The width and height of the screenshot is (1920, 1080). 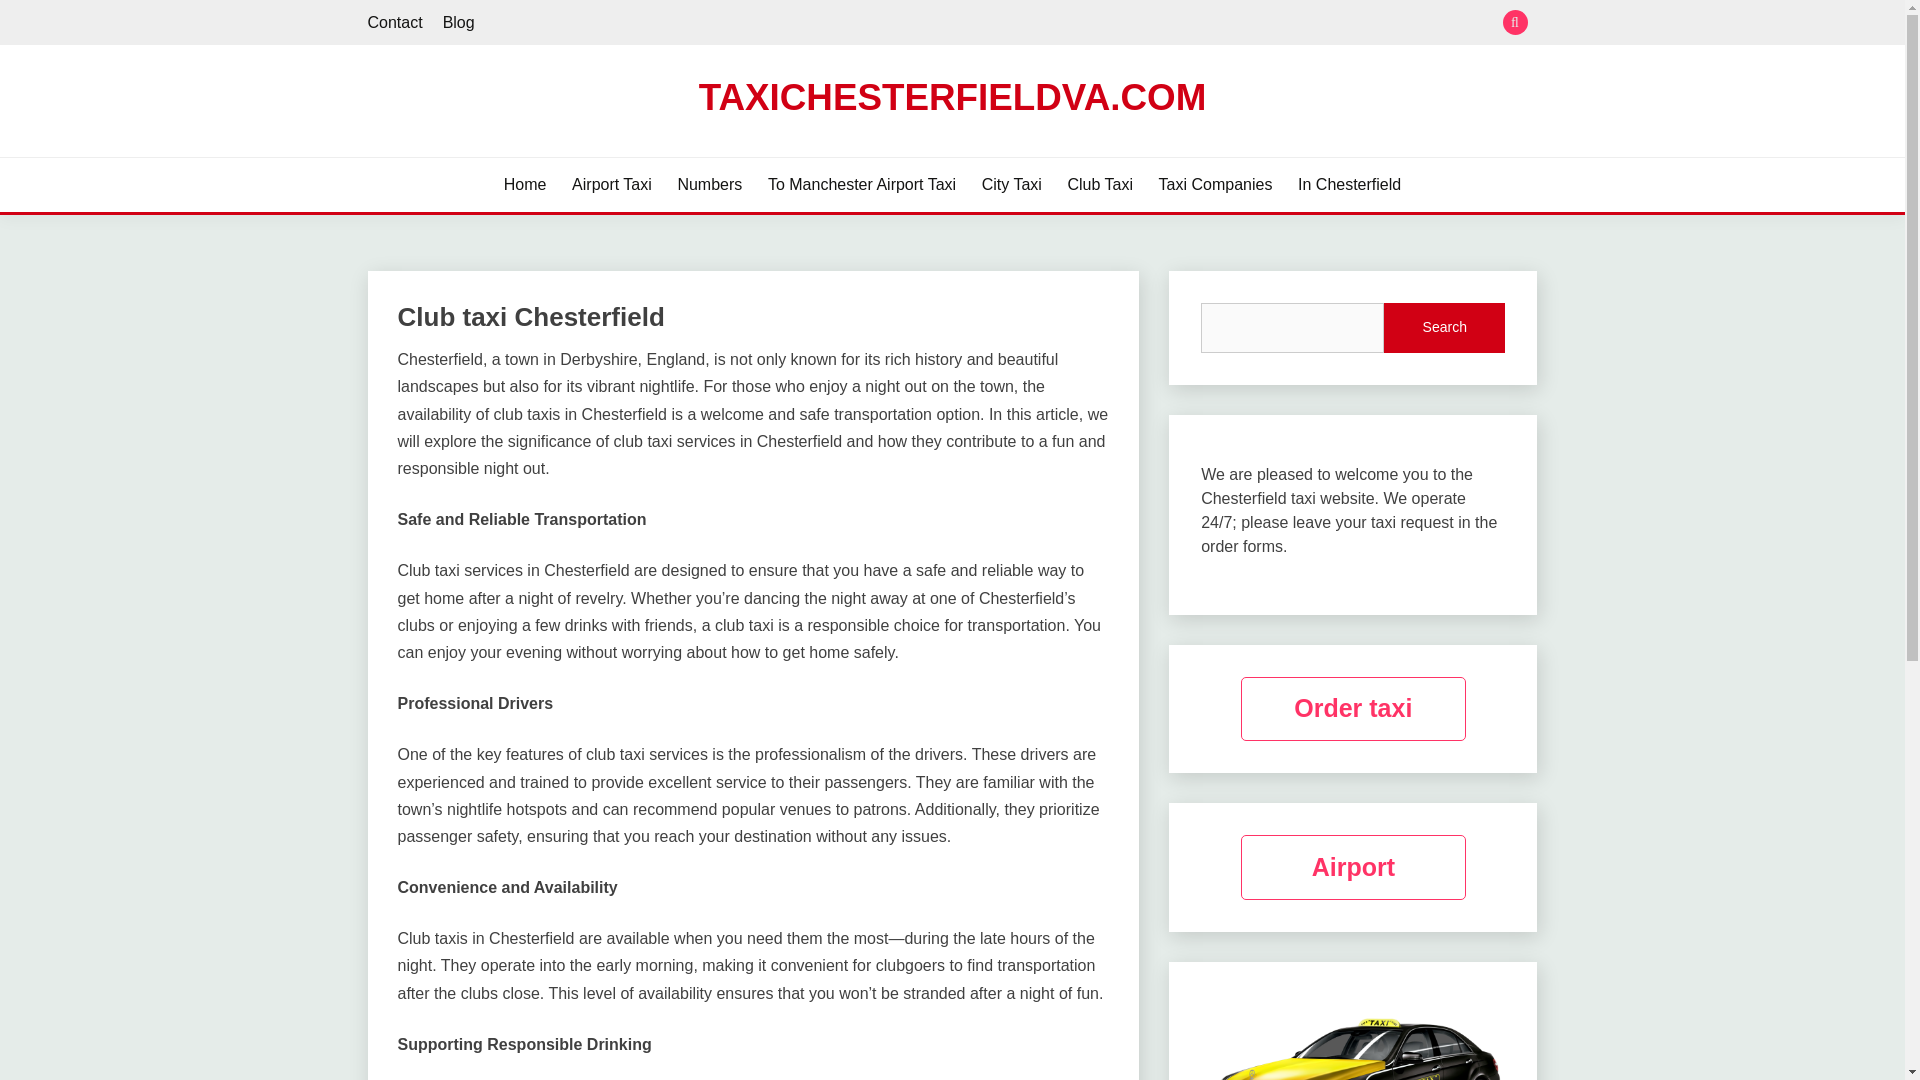 I want to click on Numbers, so click(x=709, y=184).